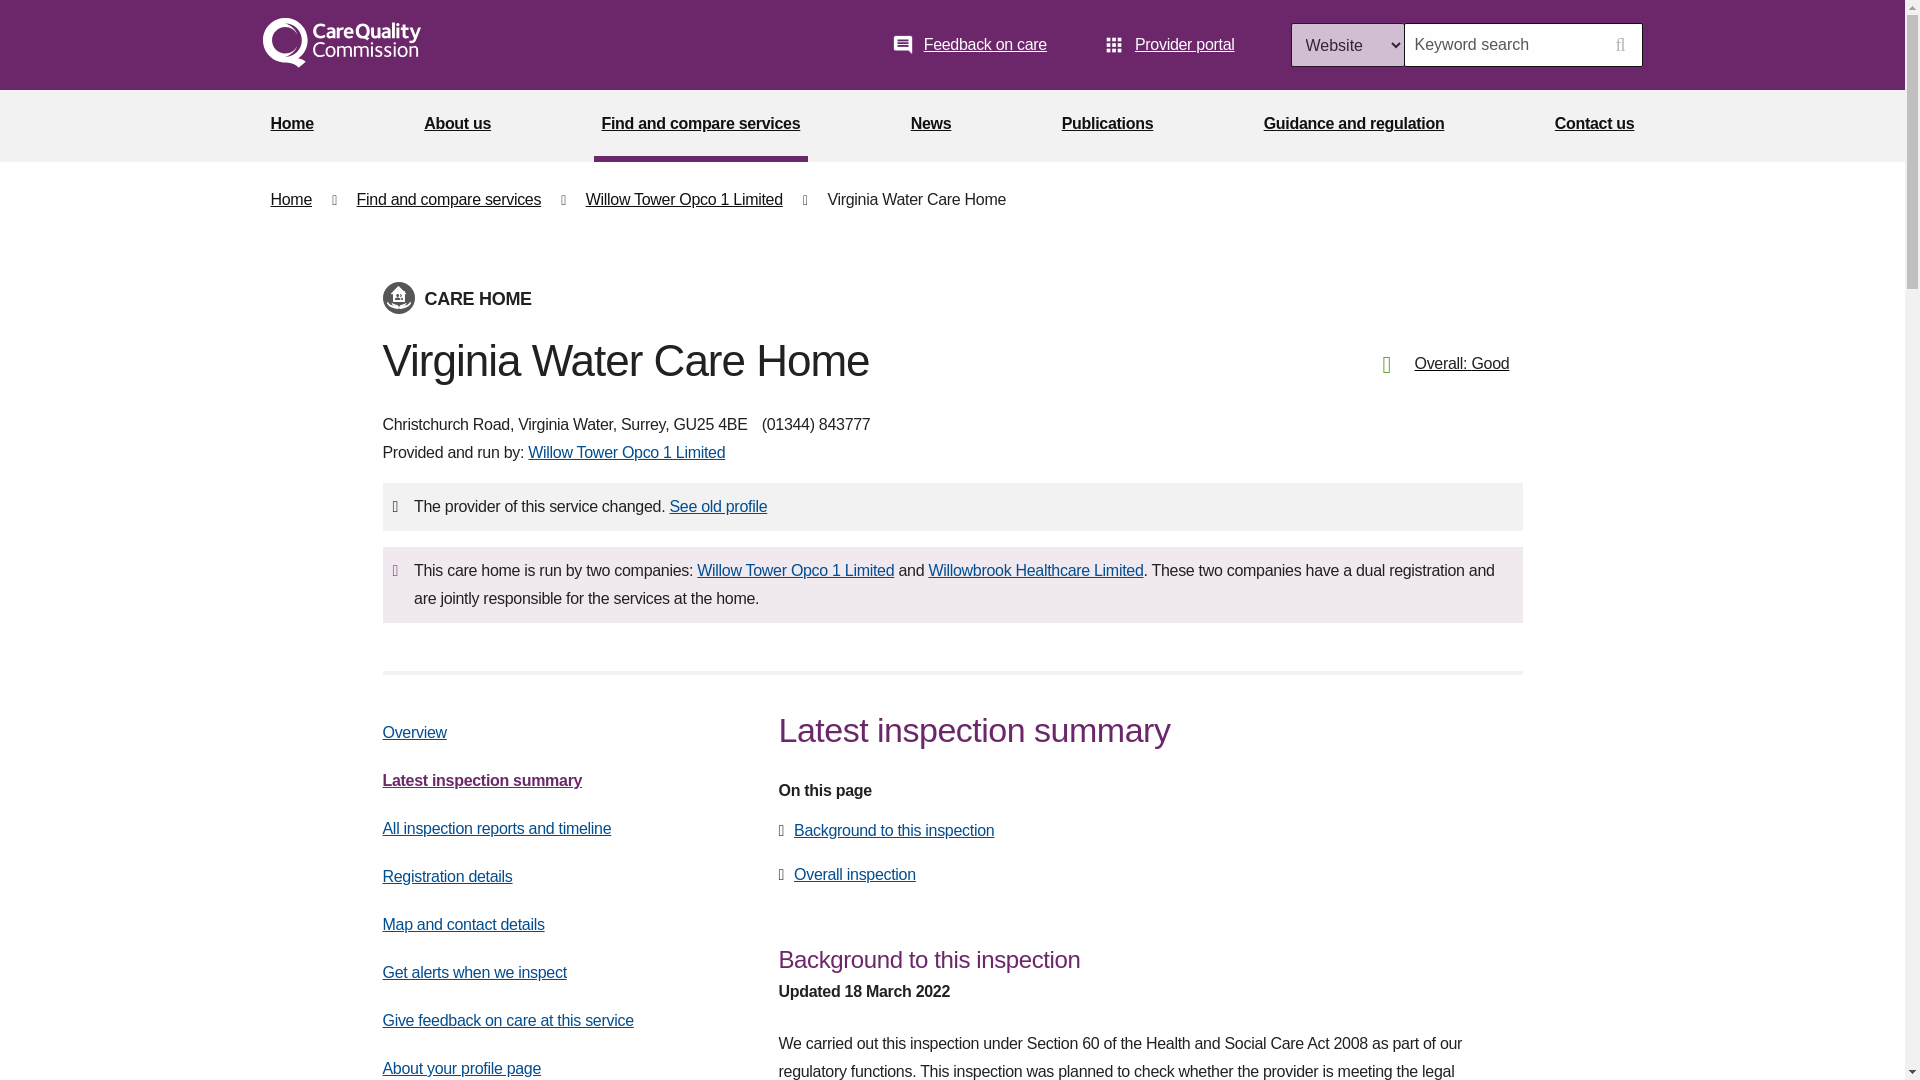 This screenshot has width=1920, height=1080. What do you see at coordinates (969, 44) in the screenshot?
I see `Feedback on care` at bounding box center [969, 44].